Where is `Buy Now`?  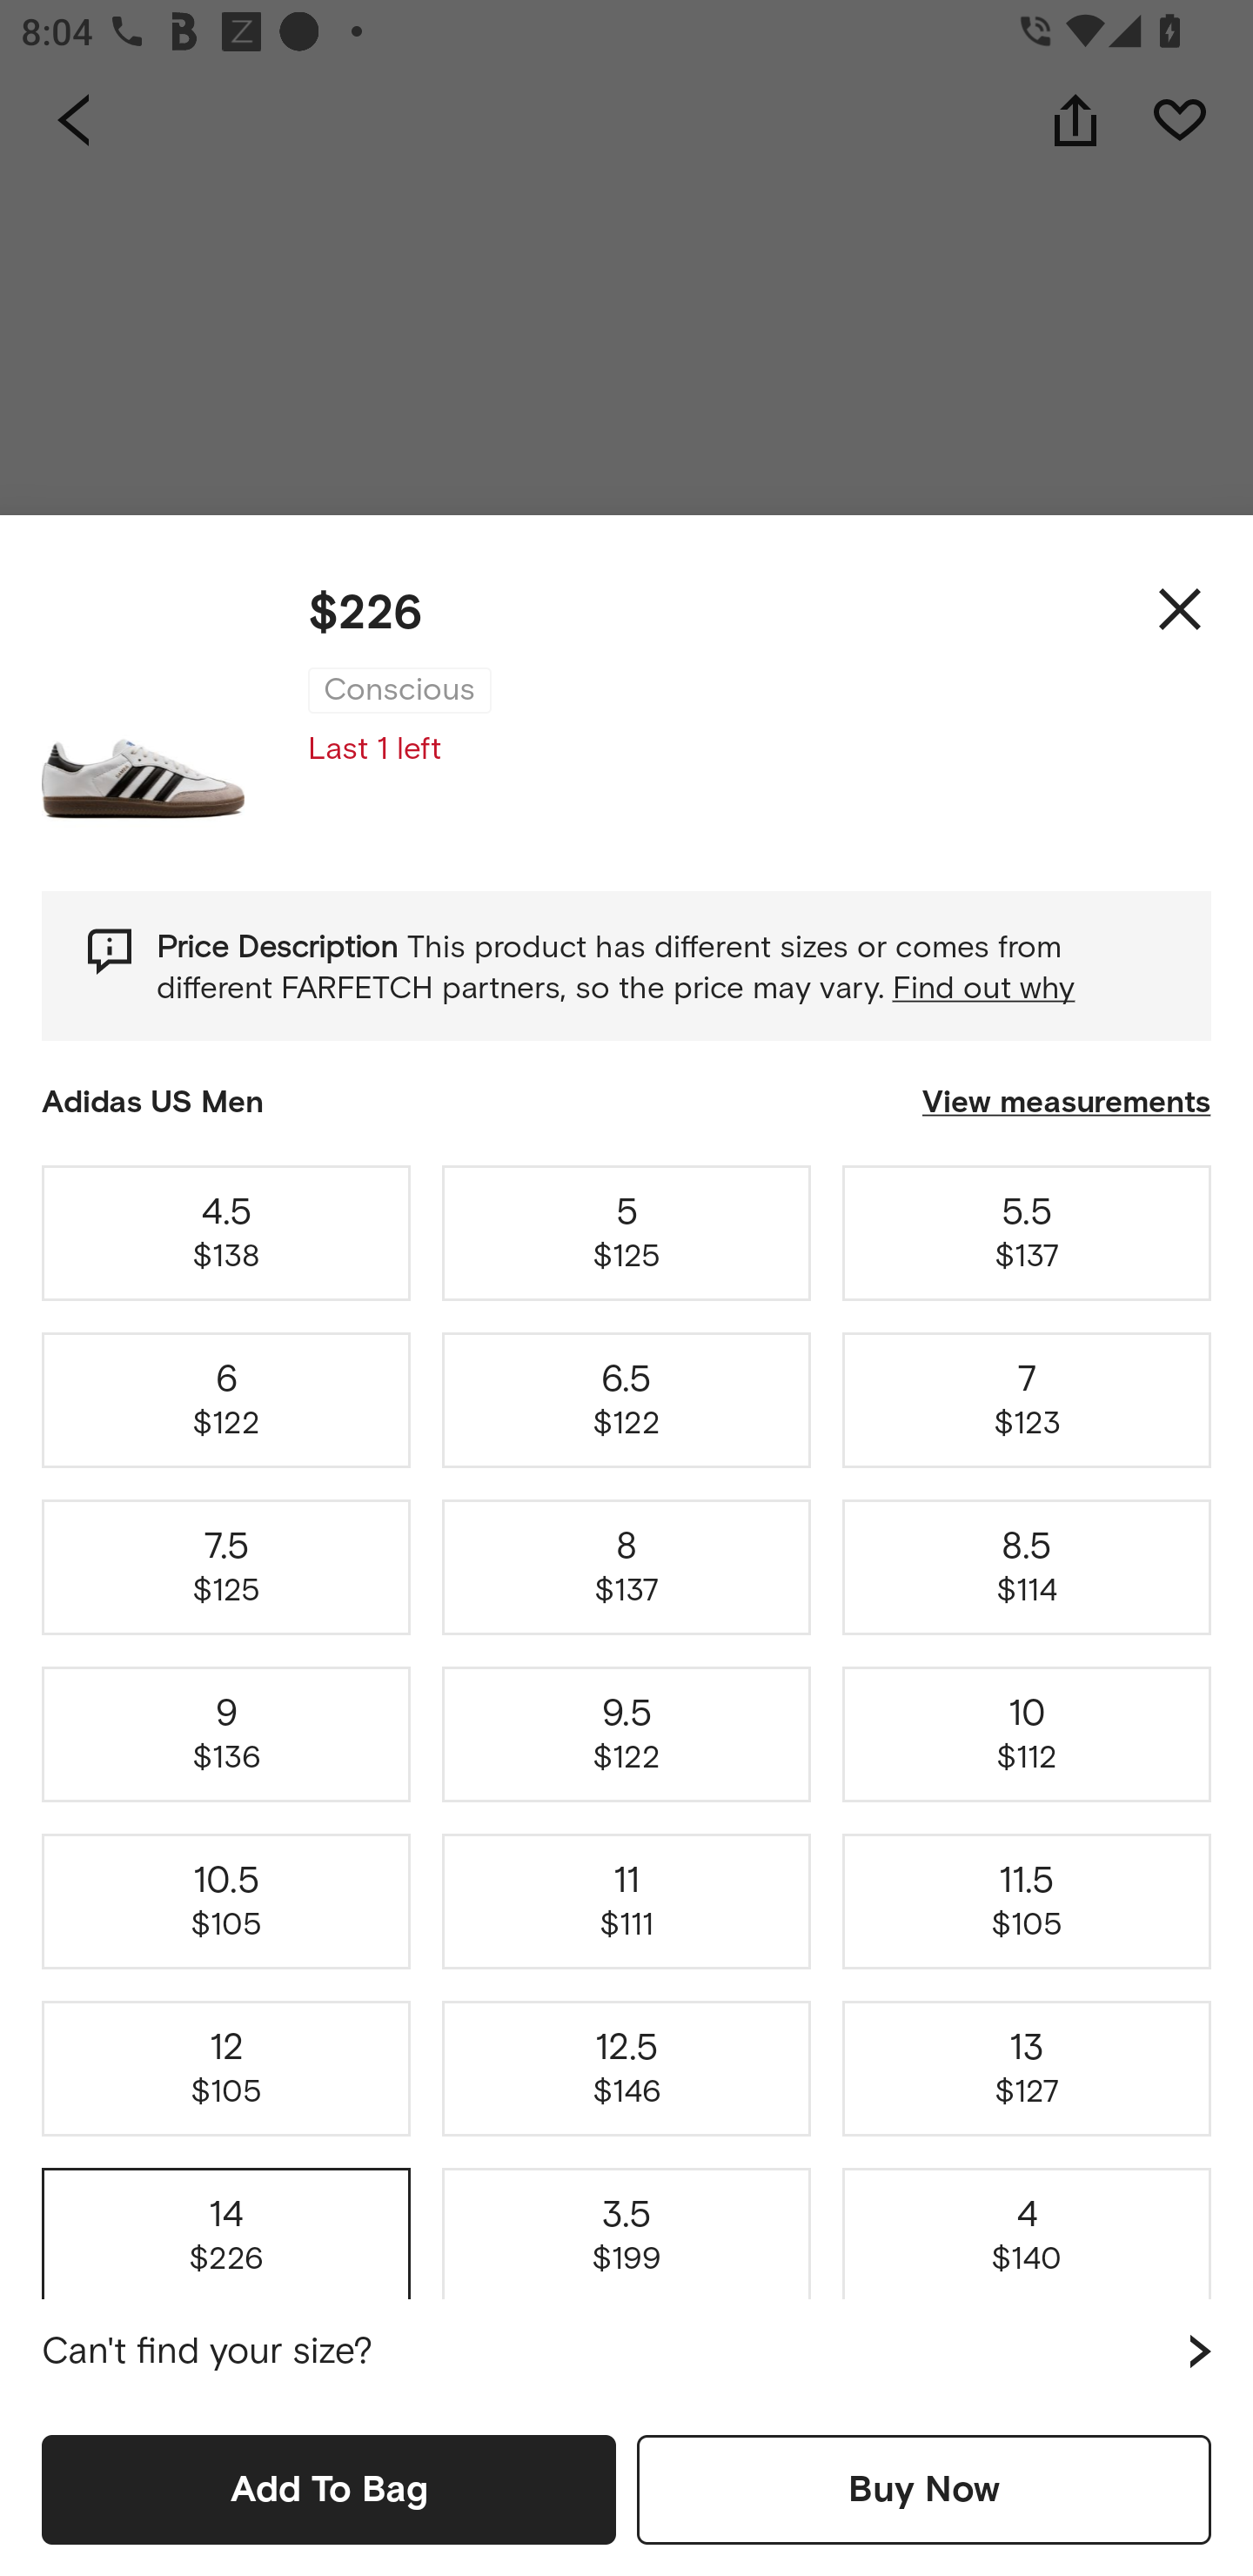 Buy Now is located at coordinates (924, 2489).